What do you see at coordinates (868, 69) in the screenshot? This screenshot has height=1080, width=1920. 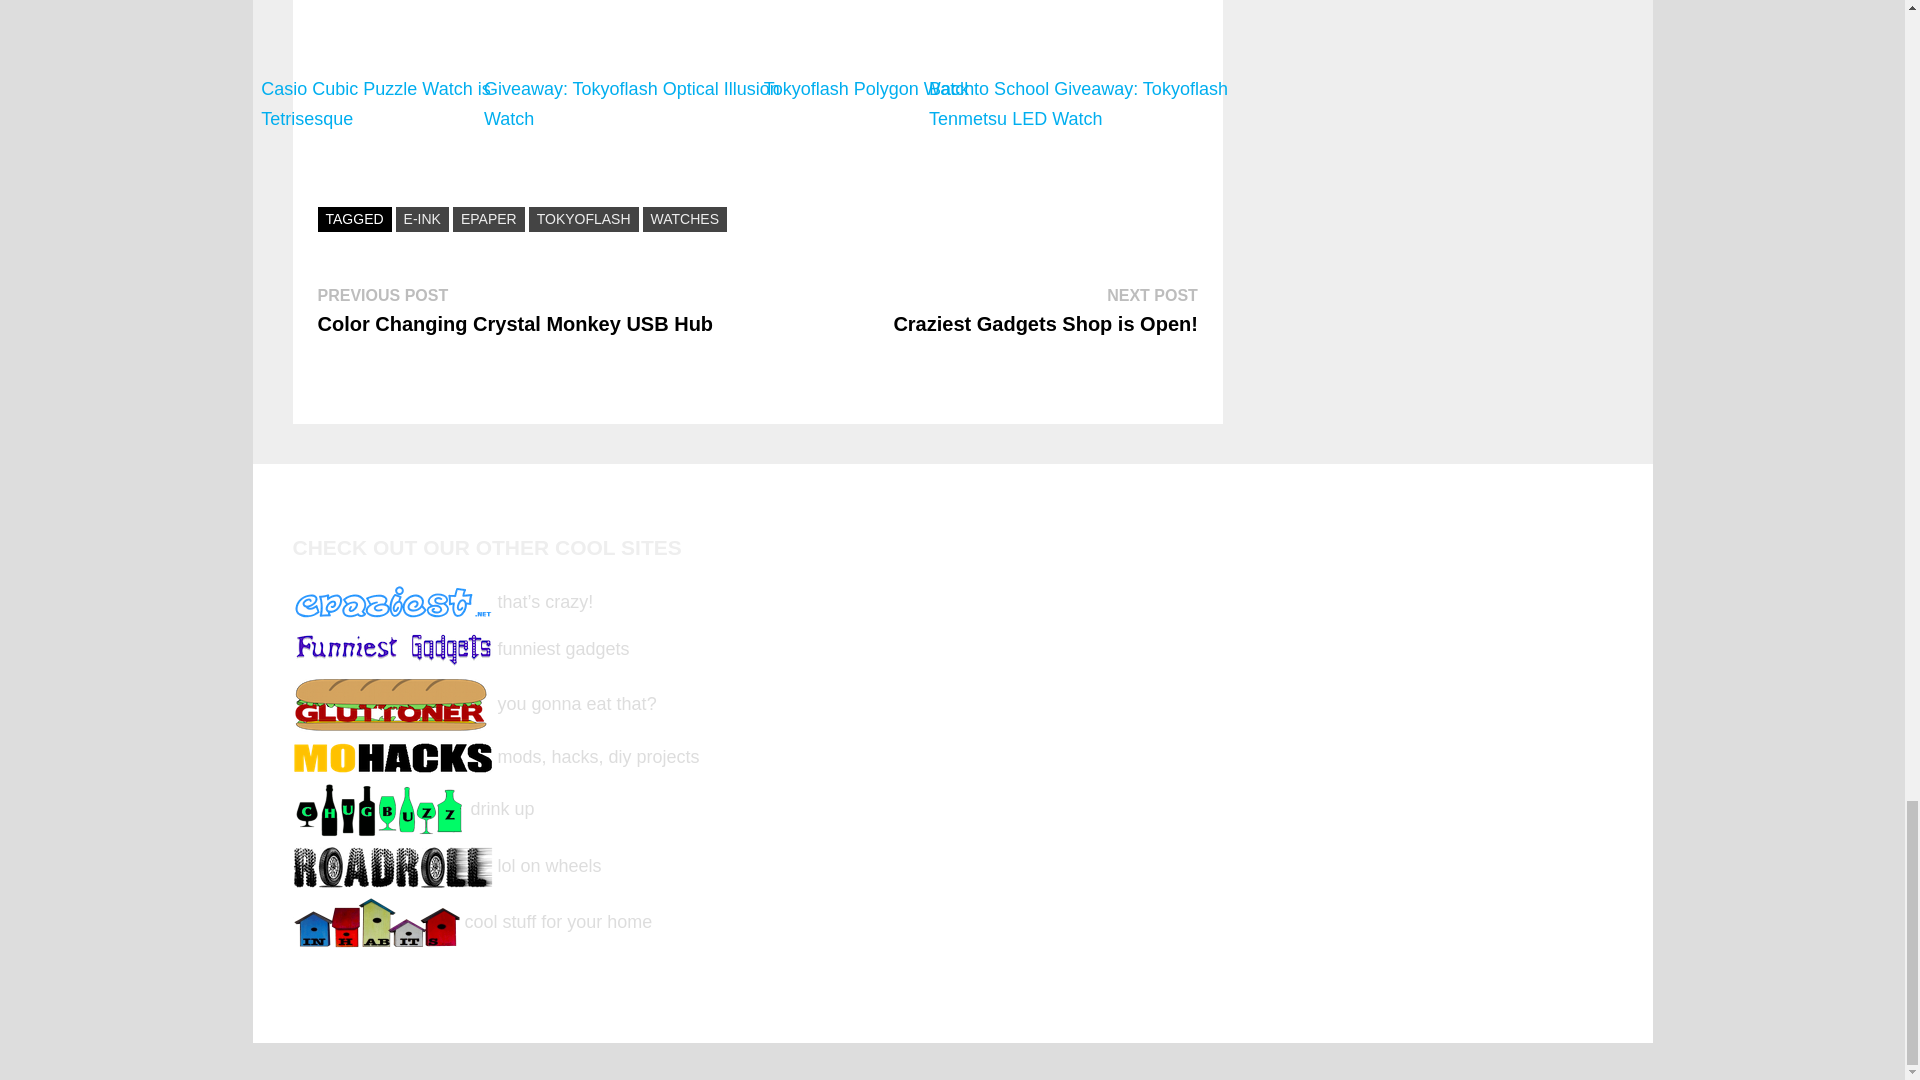 I see `Tokyoflash Polygon Watch` at bounding box center [868, 69].